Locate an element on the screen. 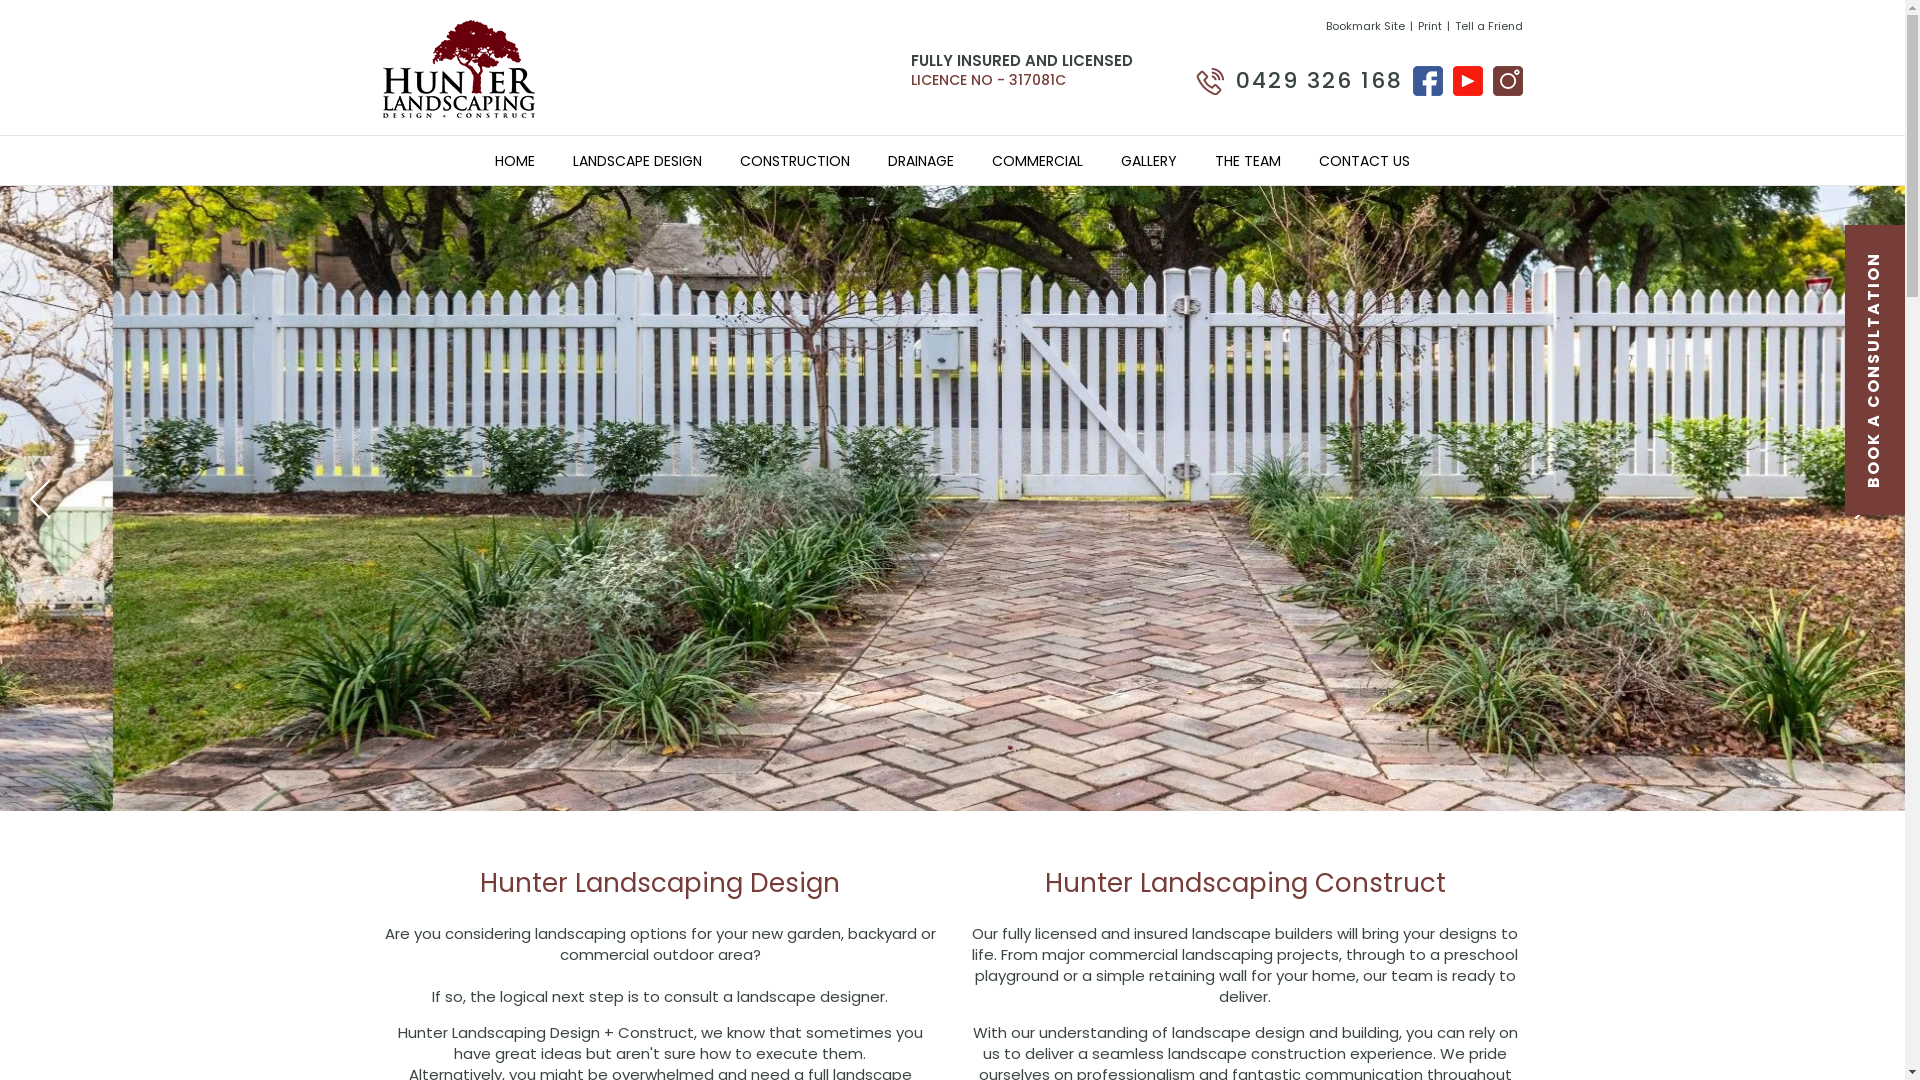 This screenshot has height=1080, width=1920. Bookmark Site is located at coordinates (1366, 26).